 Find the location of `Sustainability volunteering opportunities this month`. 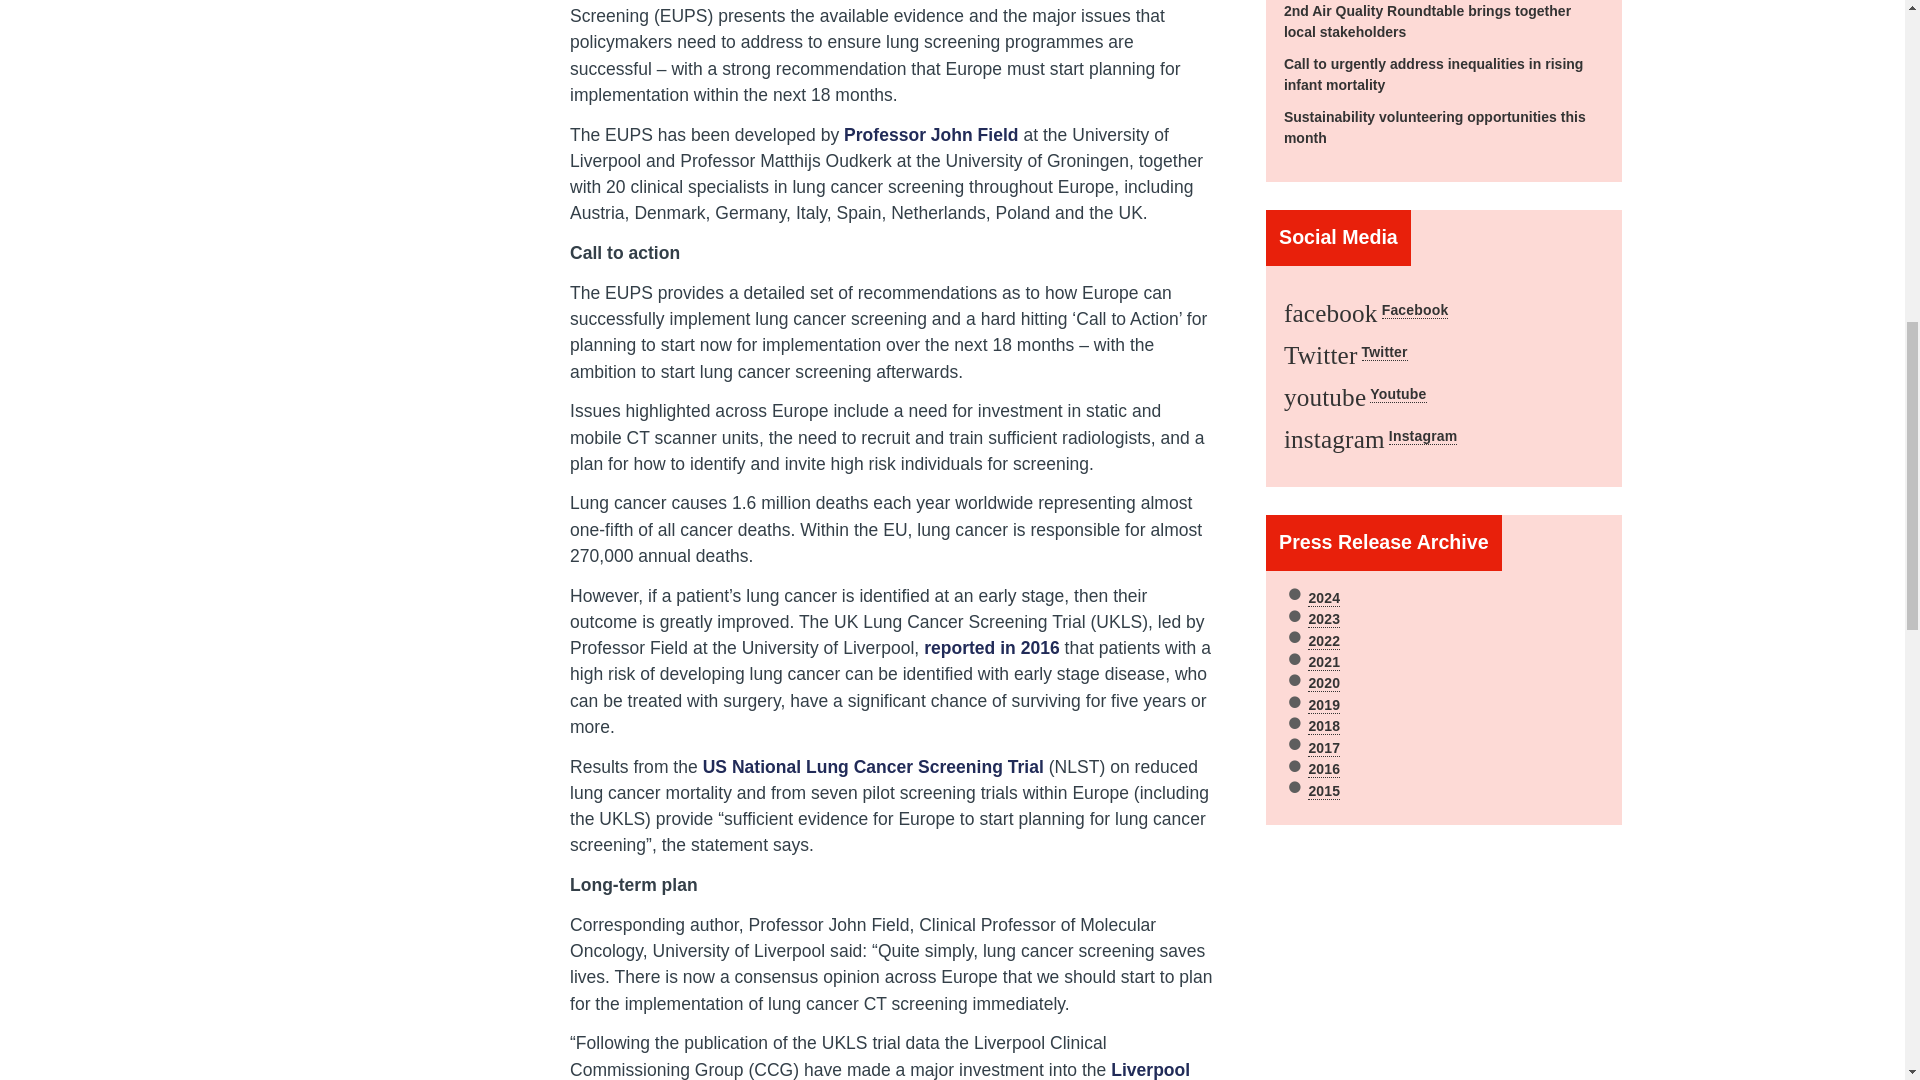

Sustainability volunteering opportunities this month is located at coordinates (1434, 127).